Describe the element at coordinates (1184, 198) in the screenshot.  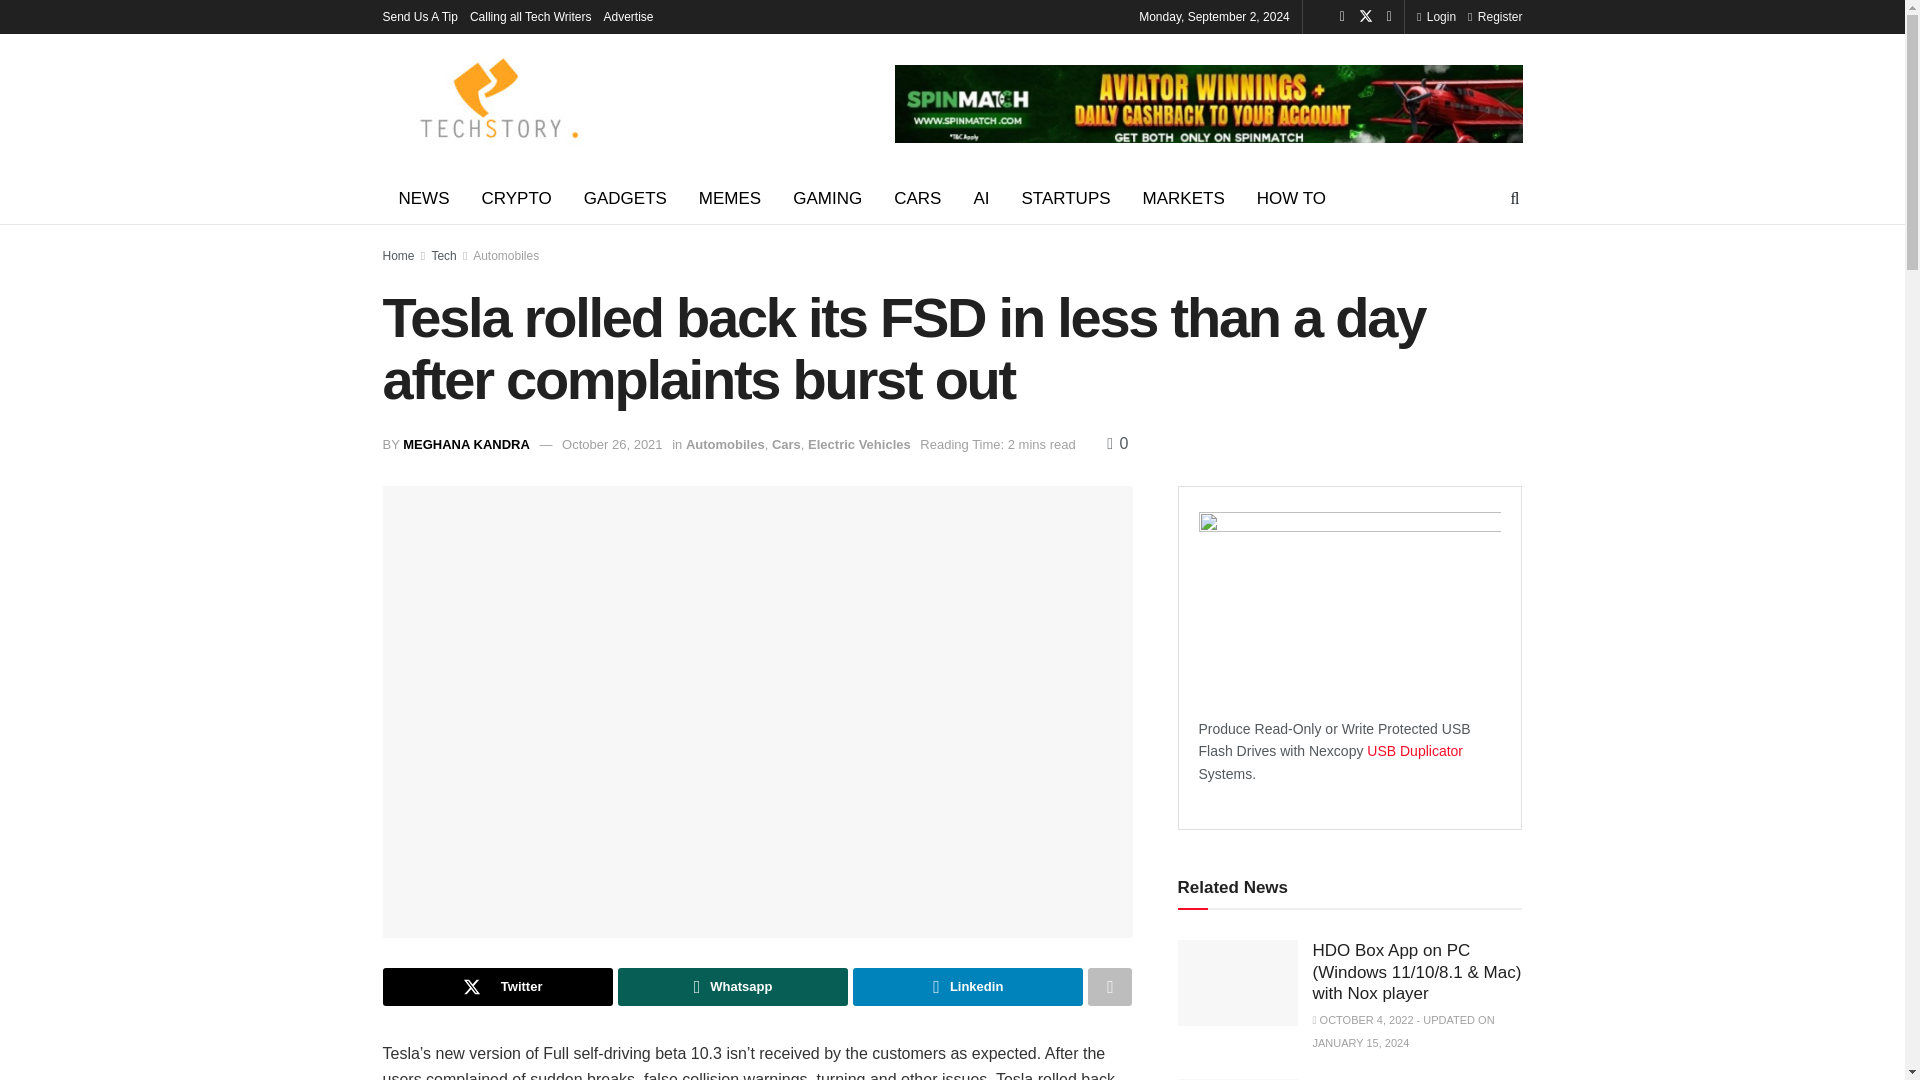
I see `MARKETS` at that location.